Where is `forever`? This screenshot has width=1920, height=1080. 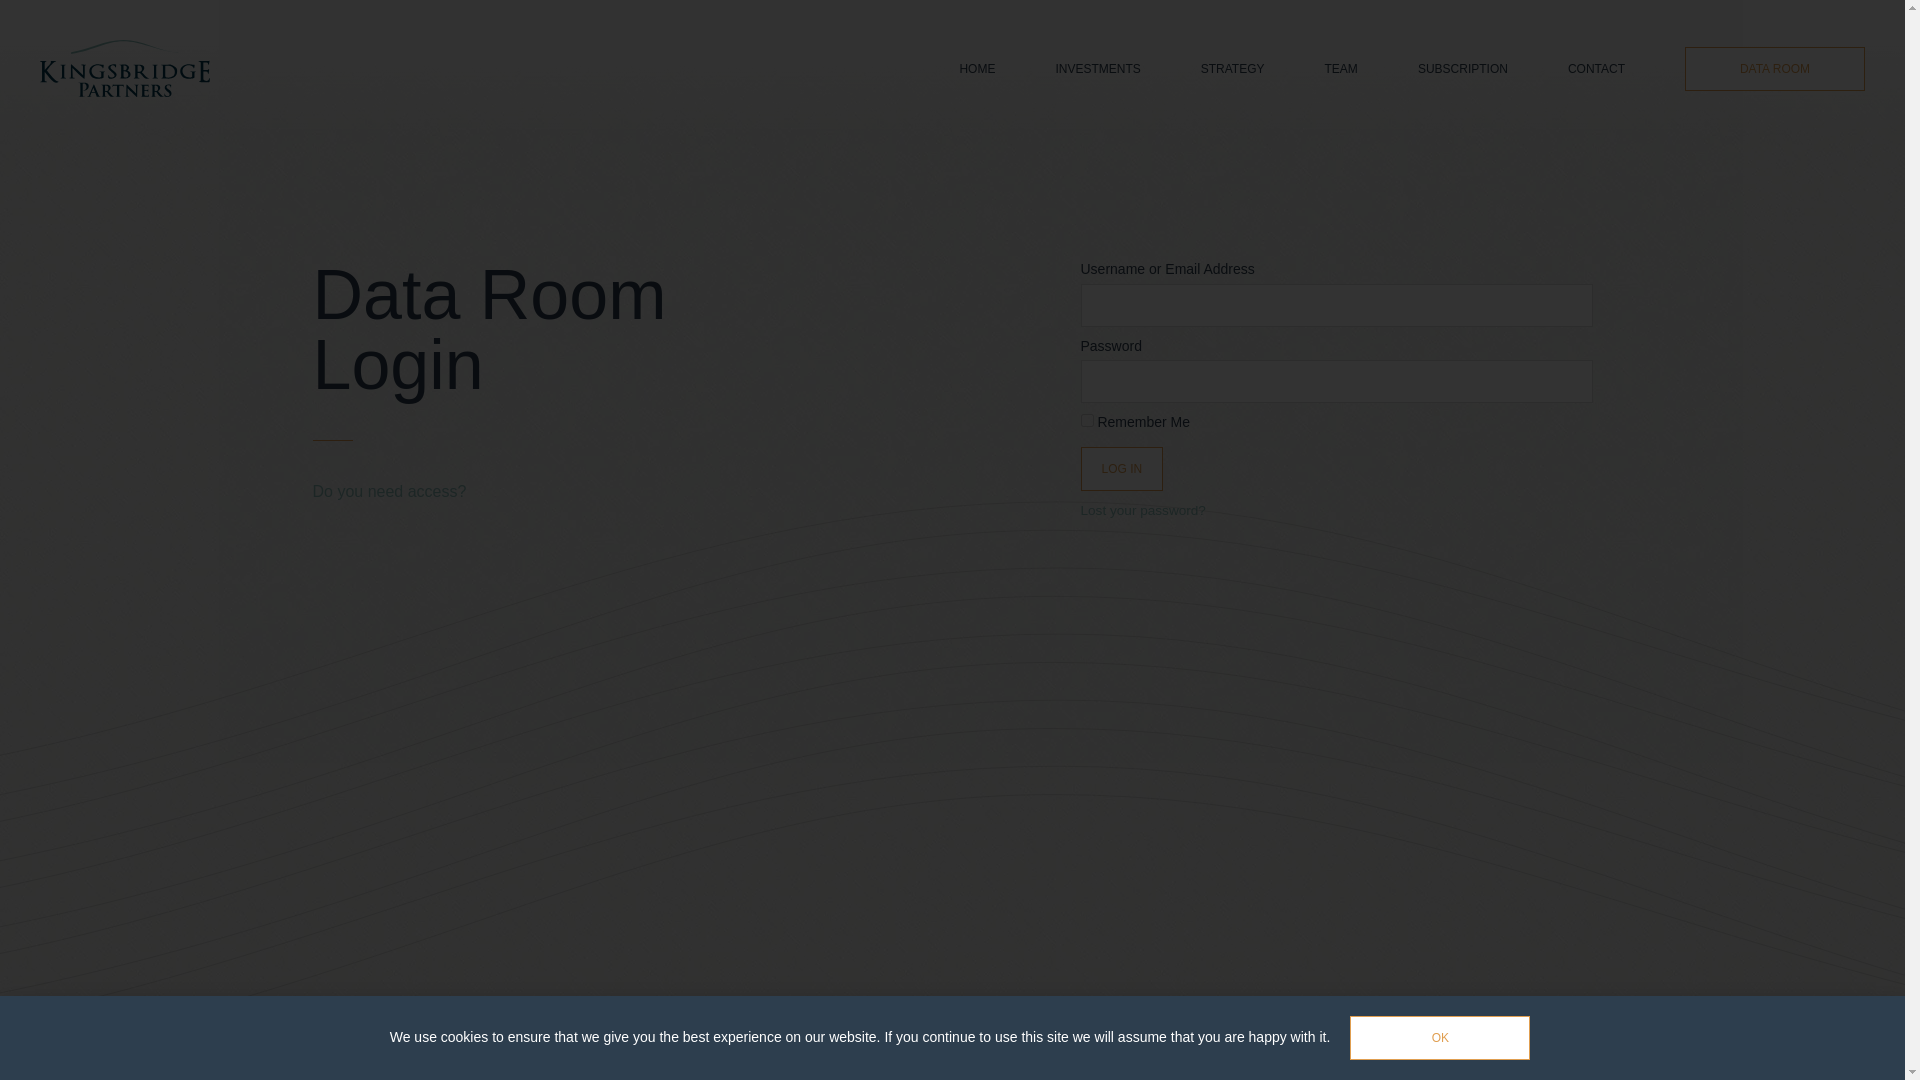
forever is located at coordinates (1086, 420).